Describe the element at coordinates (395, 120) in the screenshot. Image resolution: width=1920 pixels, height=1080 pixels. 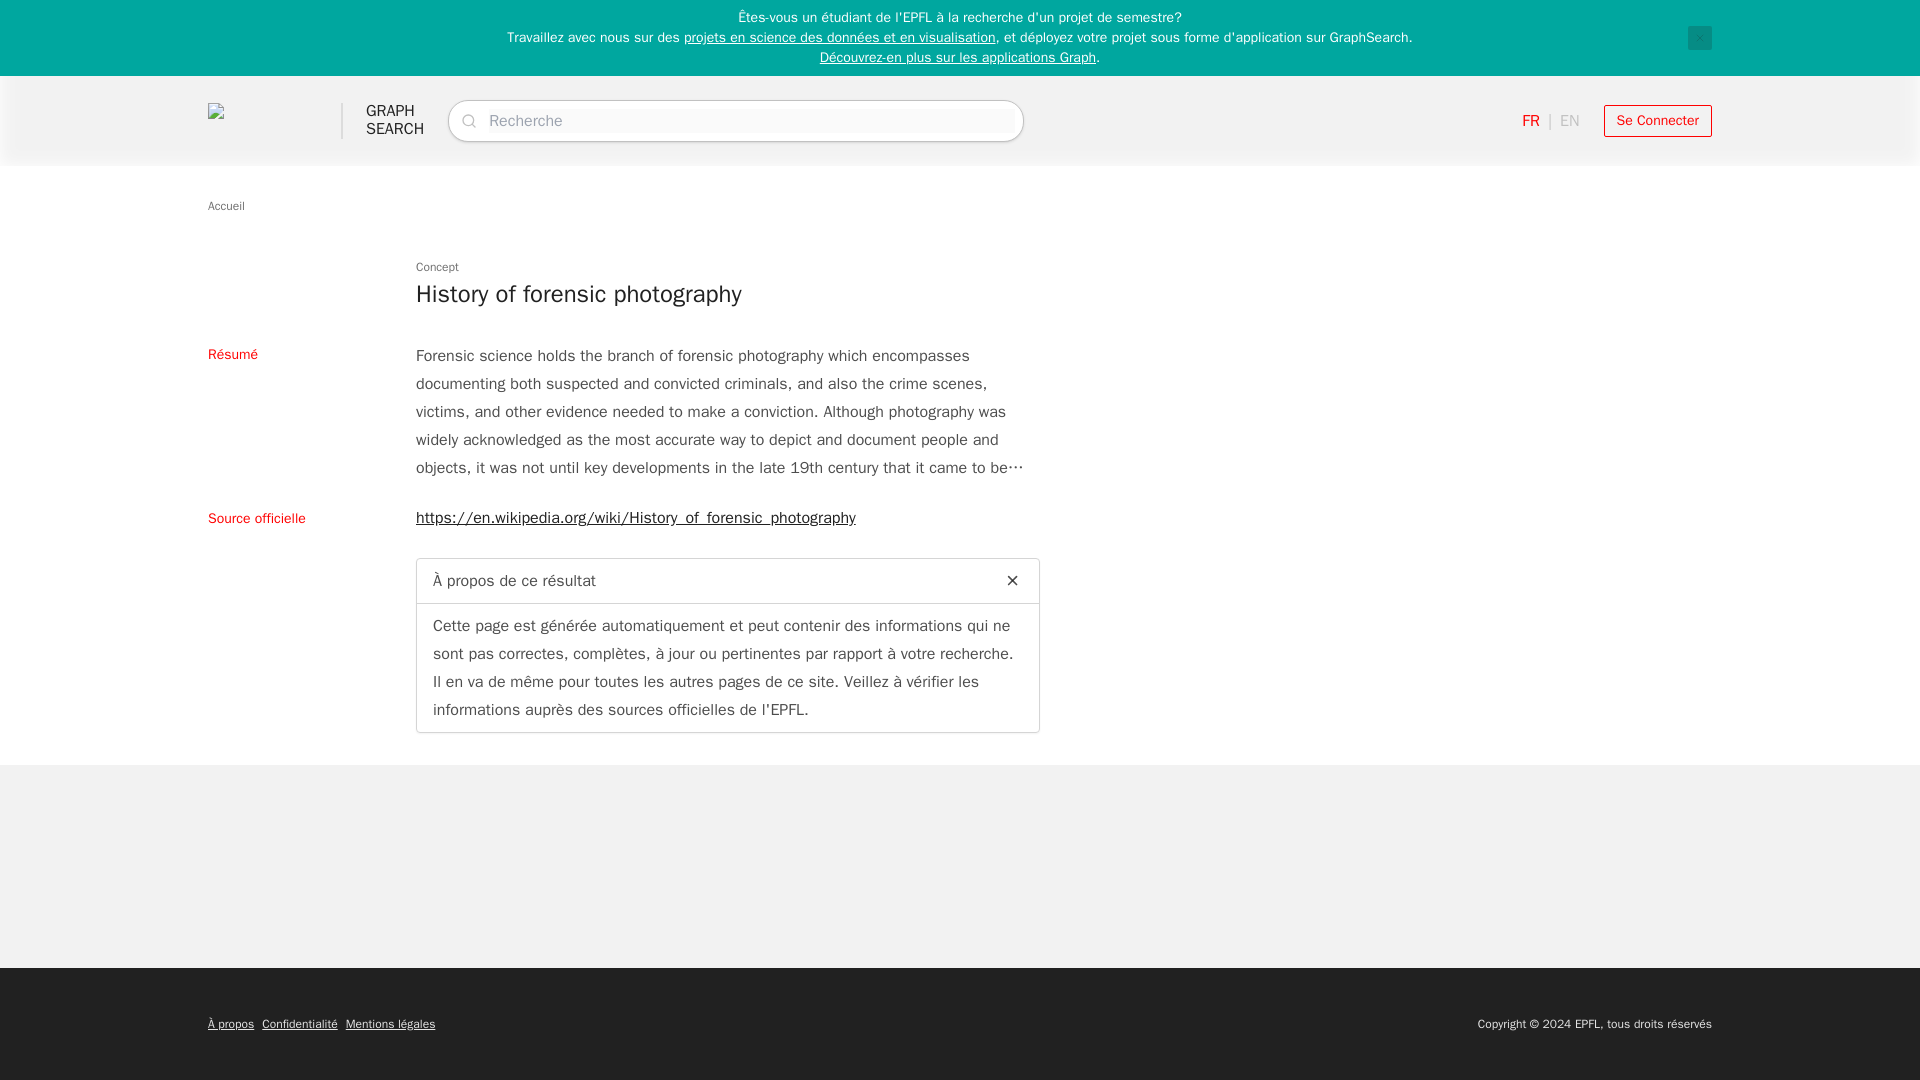
I see `Close notification` at that location.